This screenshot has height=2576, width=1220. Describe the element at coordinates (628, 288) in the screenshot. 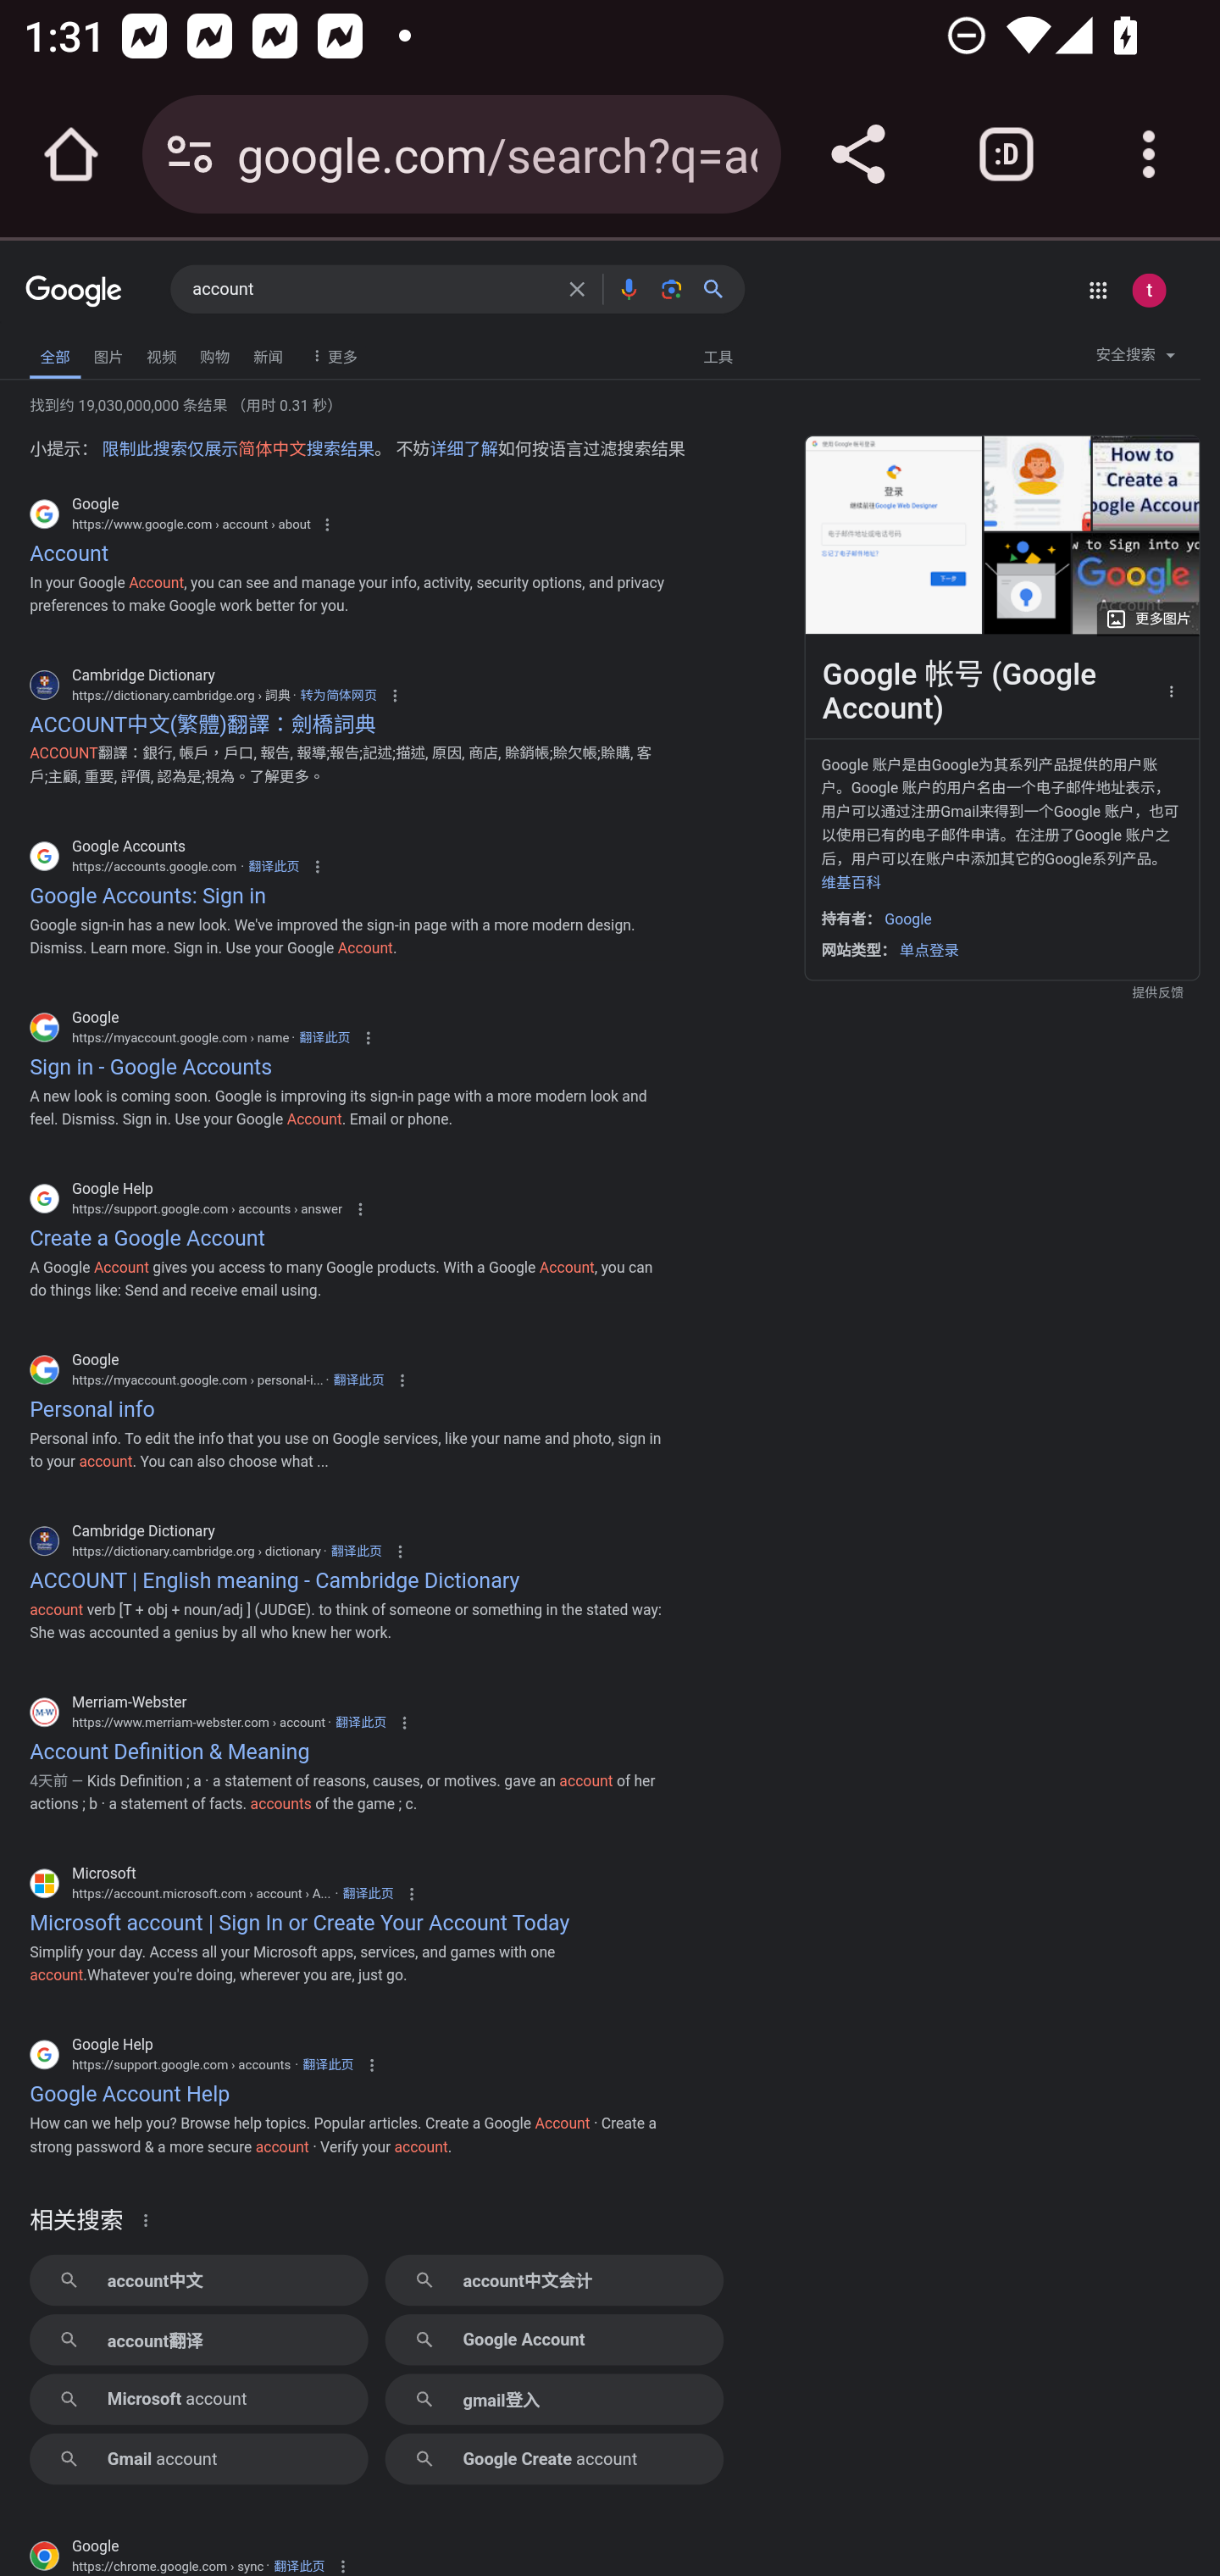

I see `按语音搜索` at that location.